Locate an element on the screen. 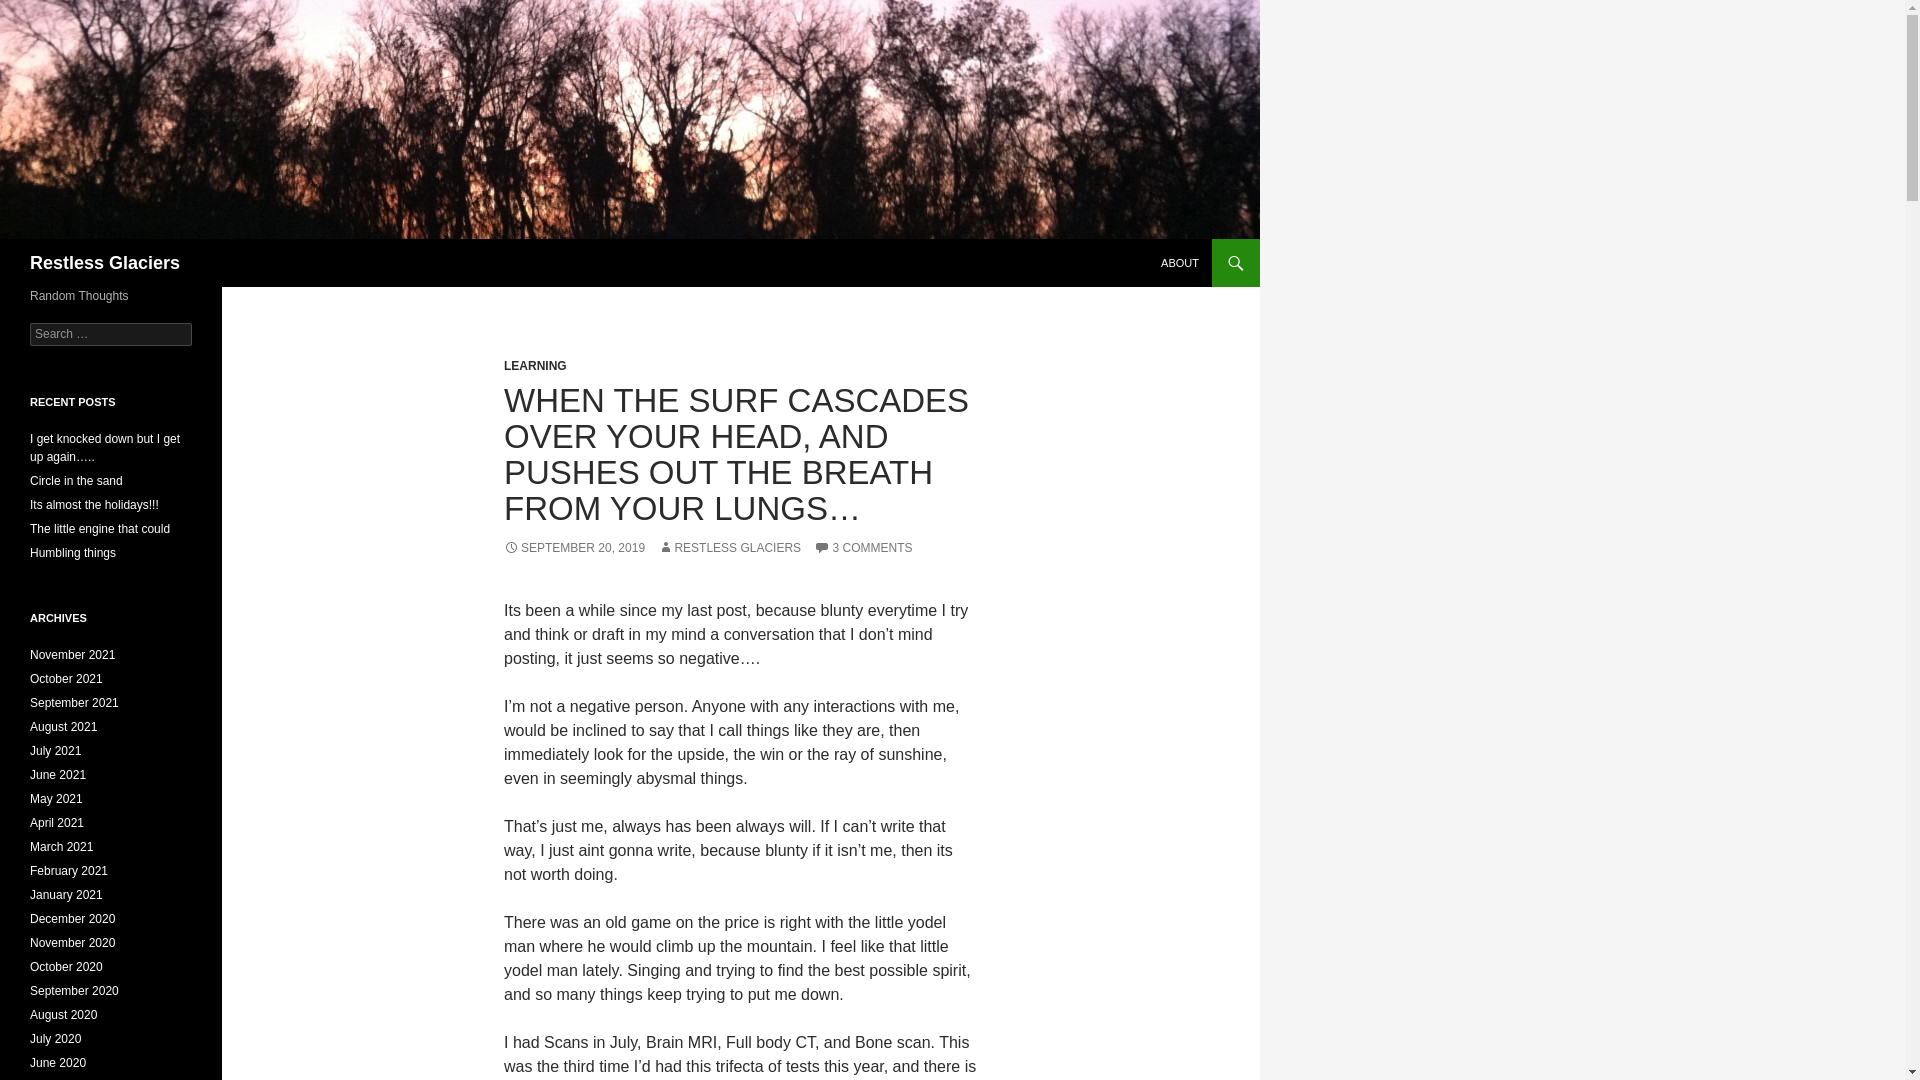 Image resolution: width=1920 pixels, height=1080 pixels. 3 COMMENTS is located at coordinates (863, 548).